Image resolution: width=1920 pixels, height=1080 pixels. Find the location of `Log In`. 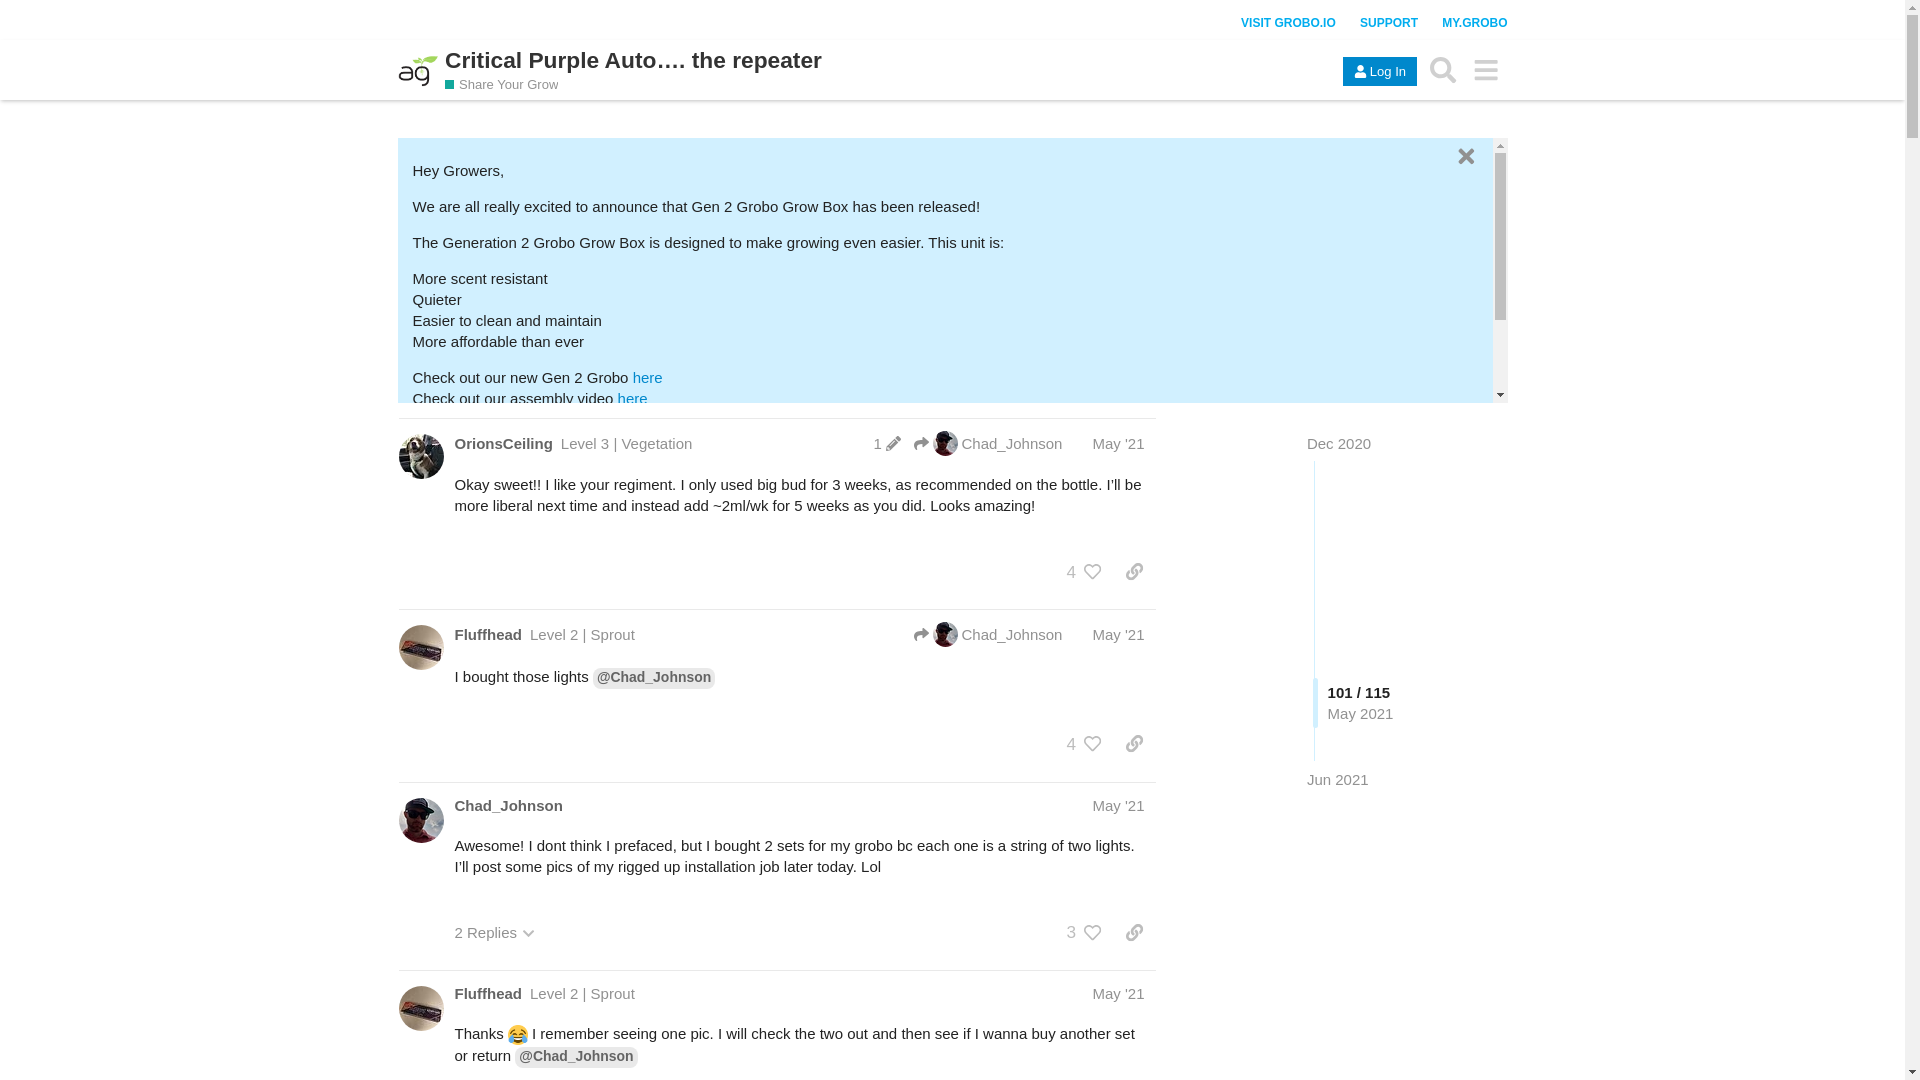

Log In is located at coordinates (1379, 72).